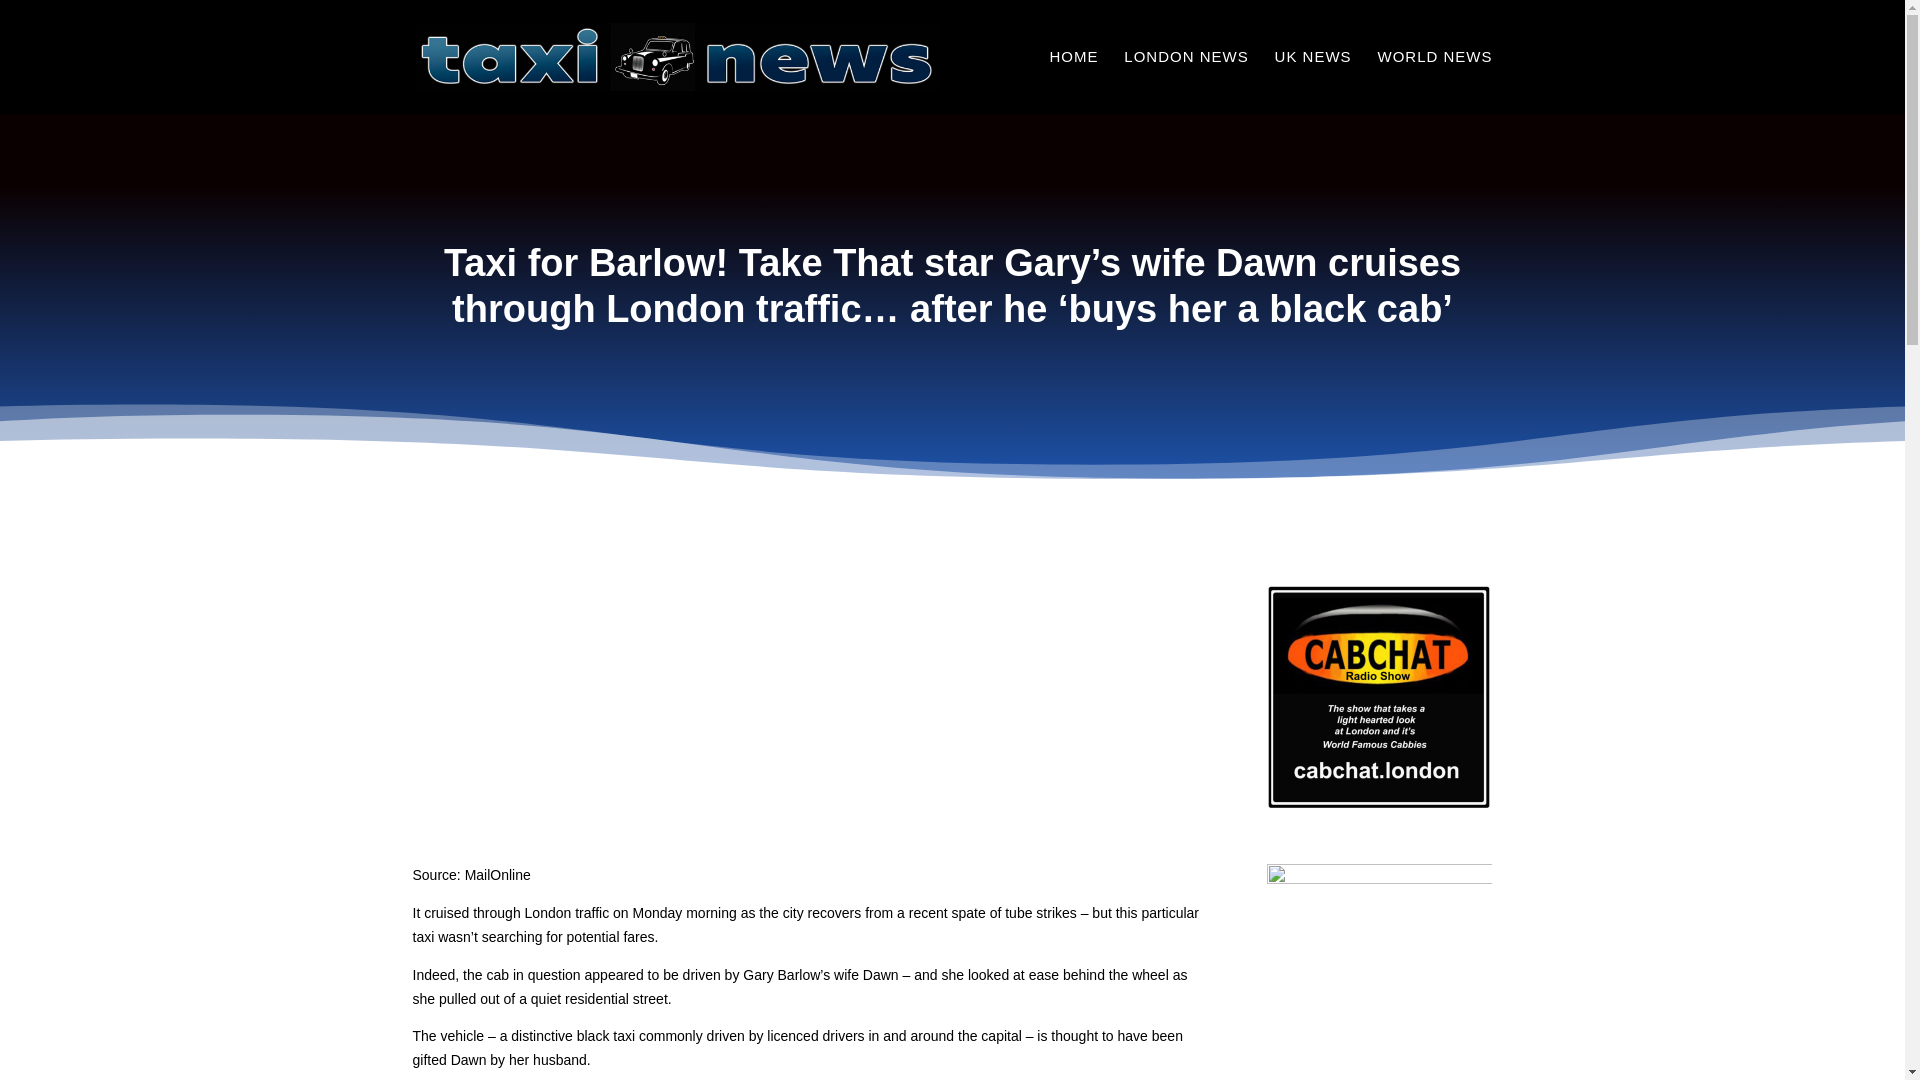 Image resolution: width=1920 pixels, height=1080 pixels. I want to click on Cab Chat New Pic 2, so click(1379, 698).